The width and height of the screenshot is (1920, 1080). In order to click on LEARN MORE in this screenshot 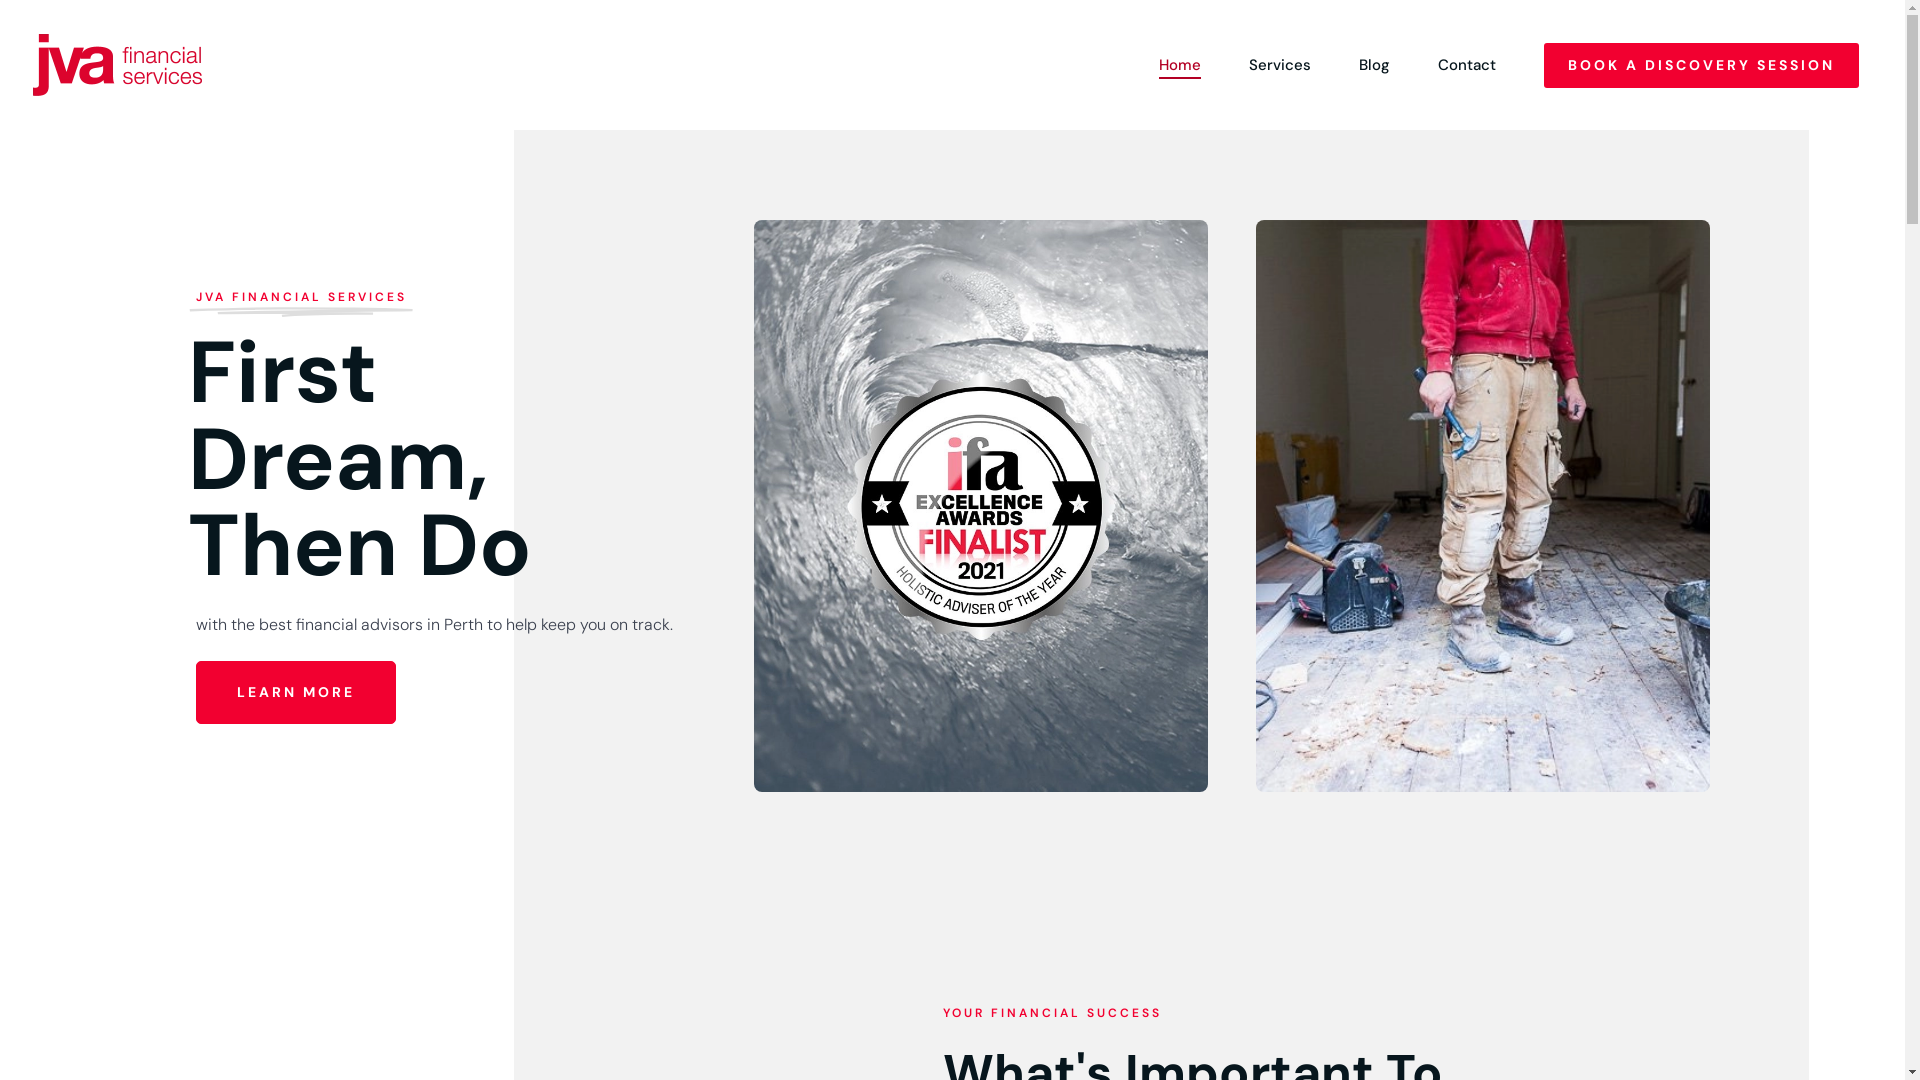, I will do `click(296, 692)`.